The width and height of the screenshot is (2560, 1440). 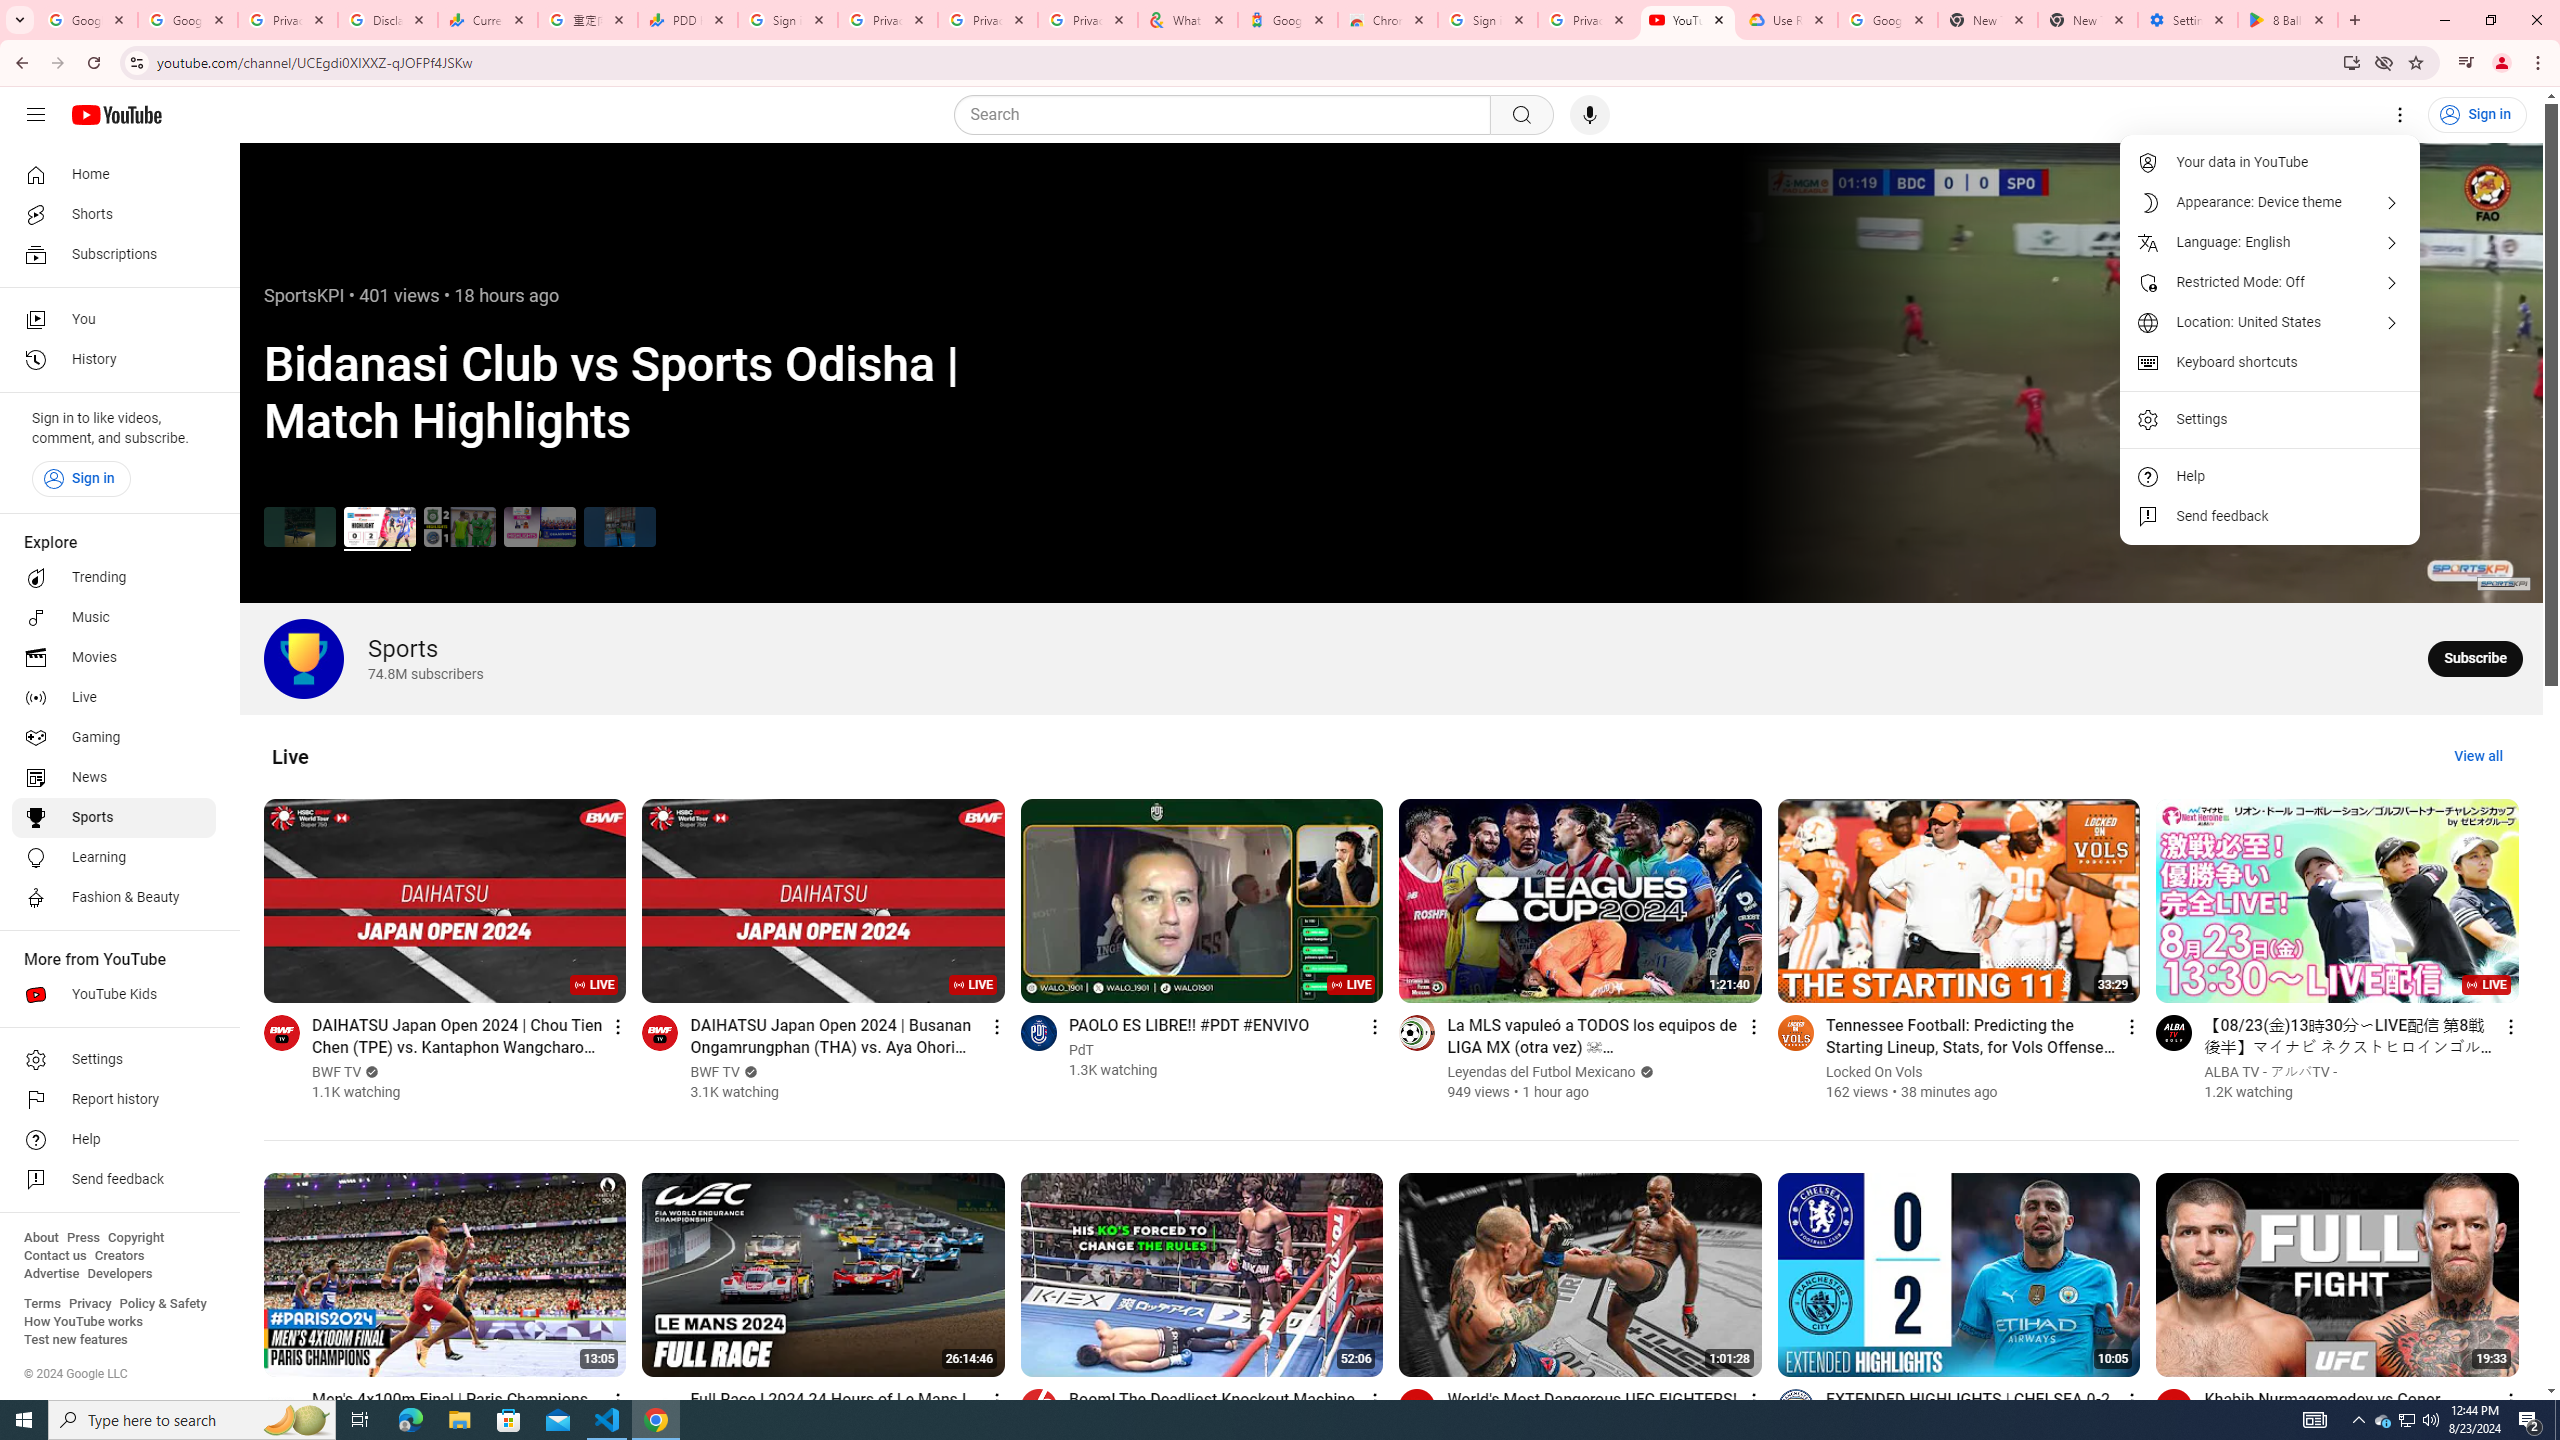 What do you see at coordinates (2270, 420) in the screenshot?
I see `Settings` at bounding box center [2270, 420].